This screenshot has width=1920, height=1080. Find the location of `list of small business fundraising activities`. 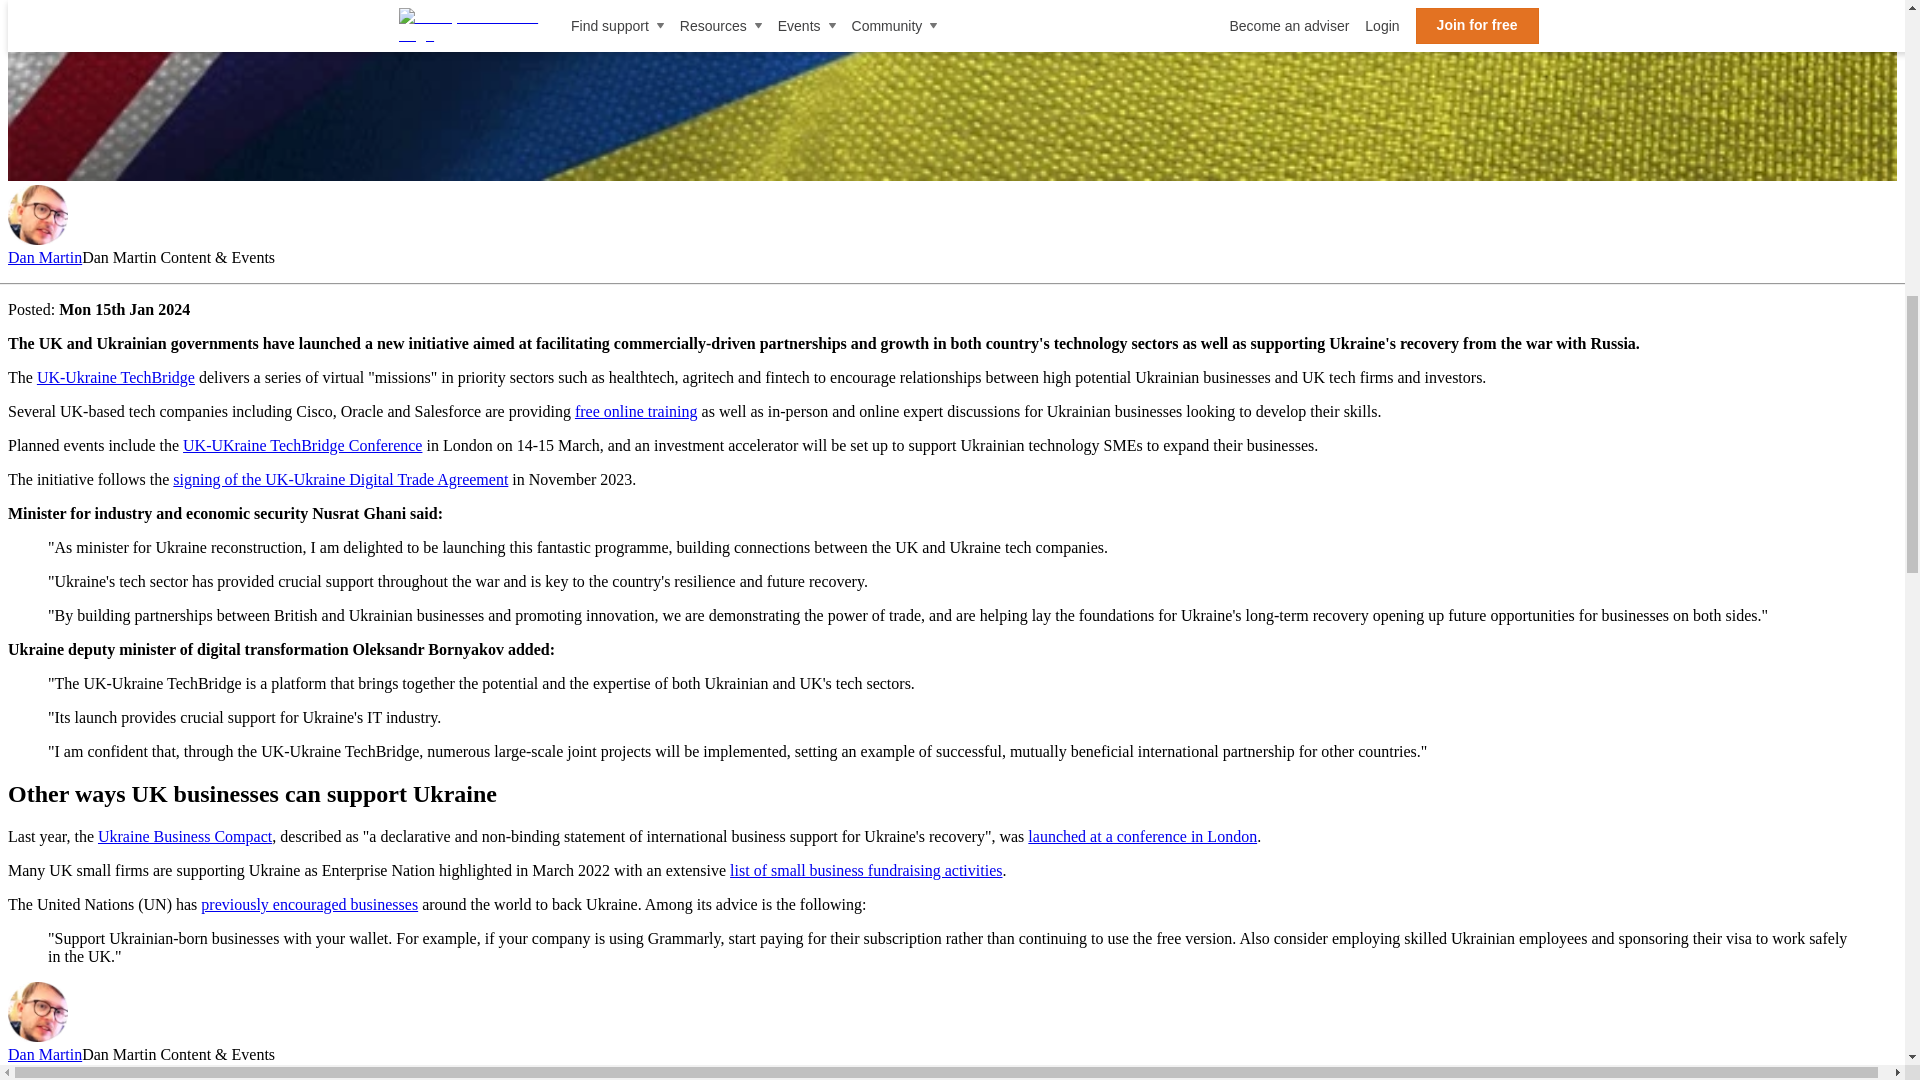

list of small business fundraising activities is located at coordinates (866, 870).